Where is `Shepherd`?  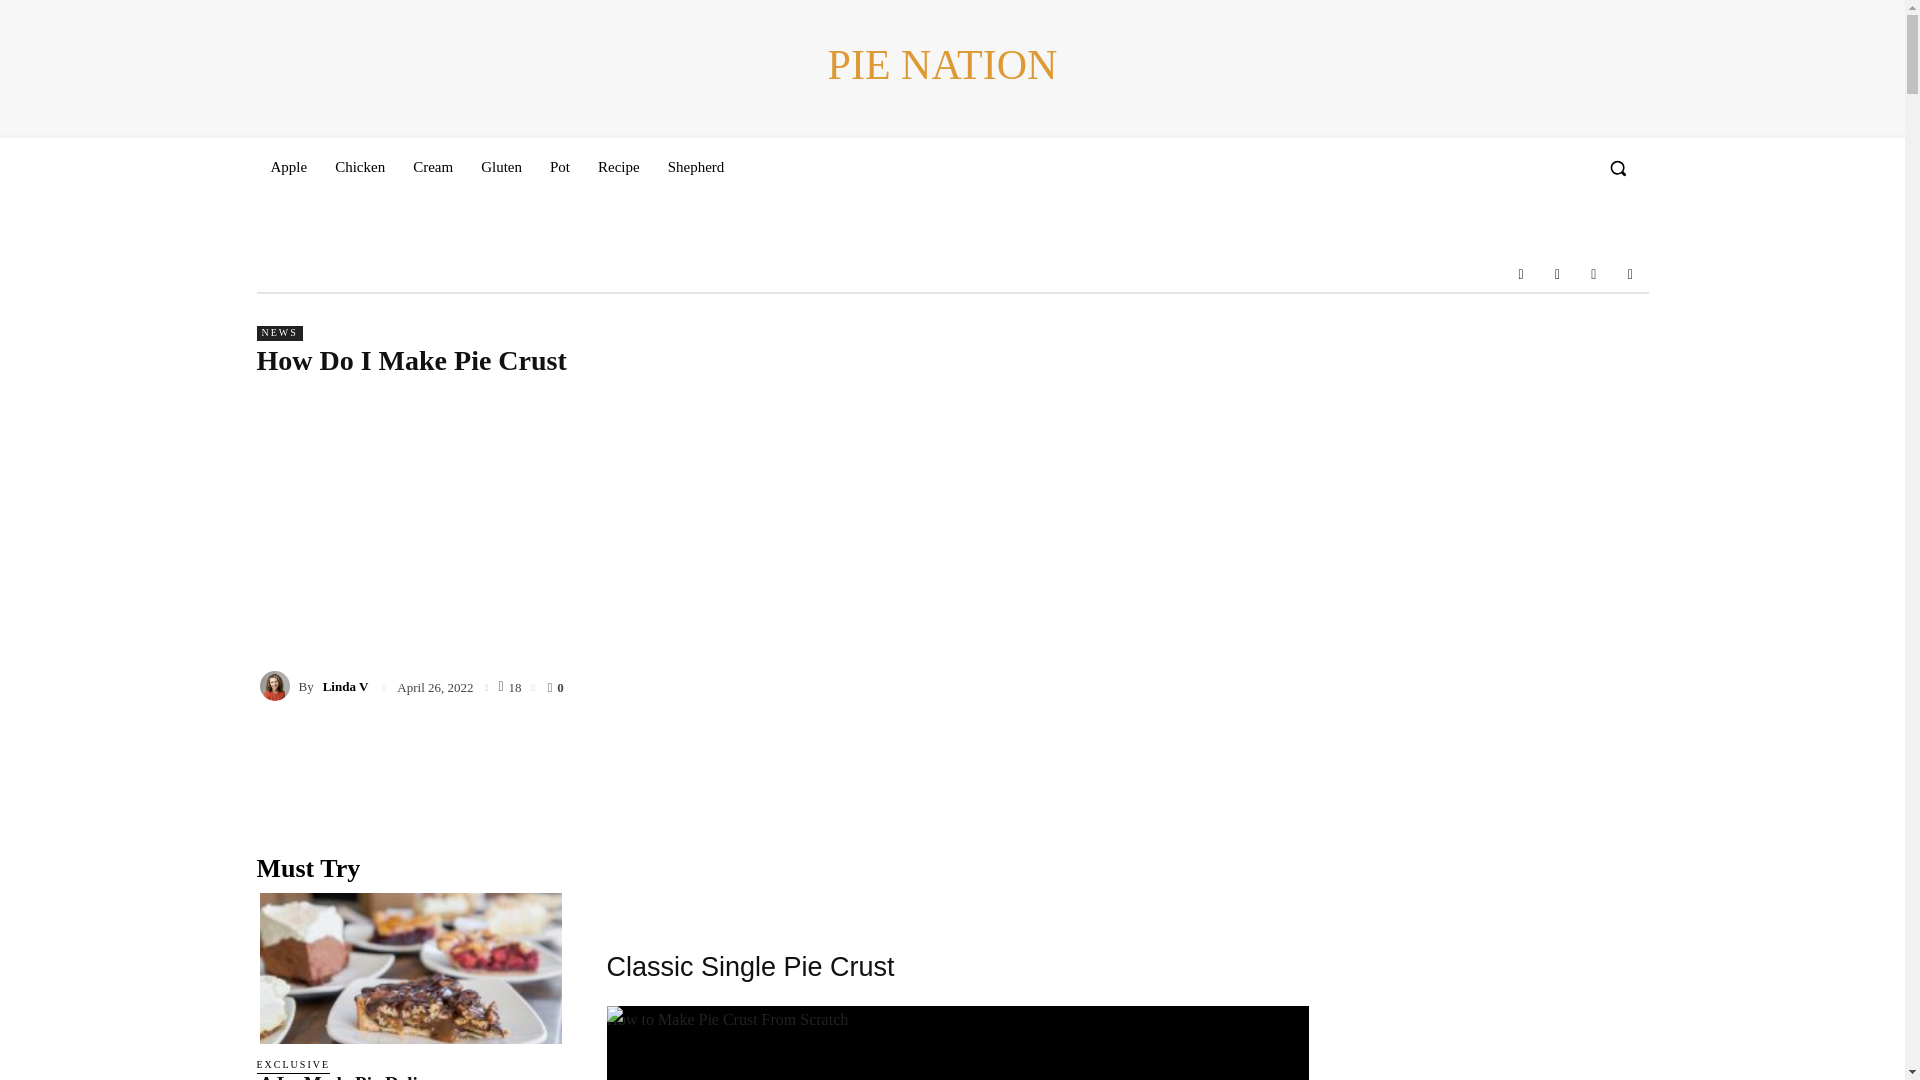
Shepherd is located at coordinates (696, 166).